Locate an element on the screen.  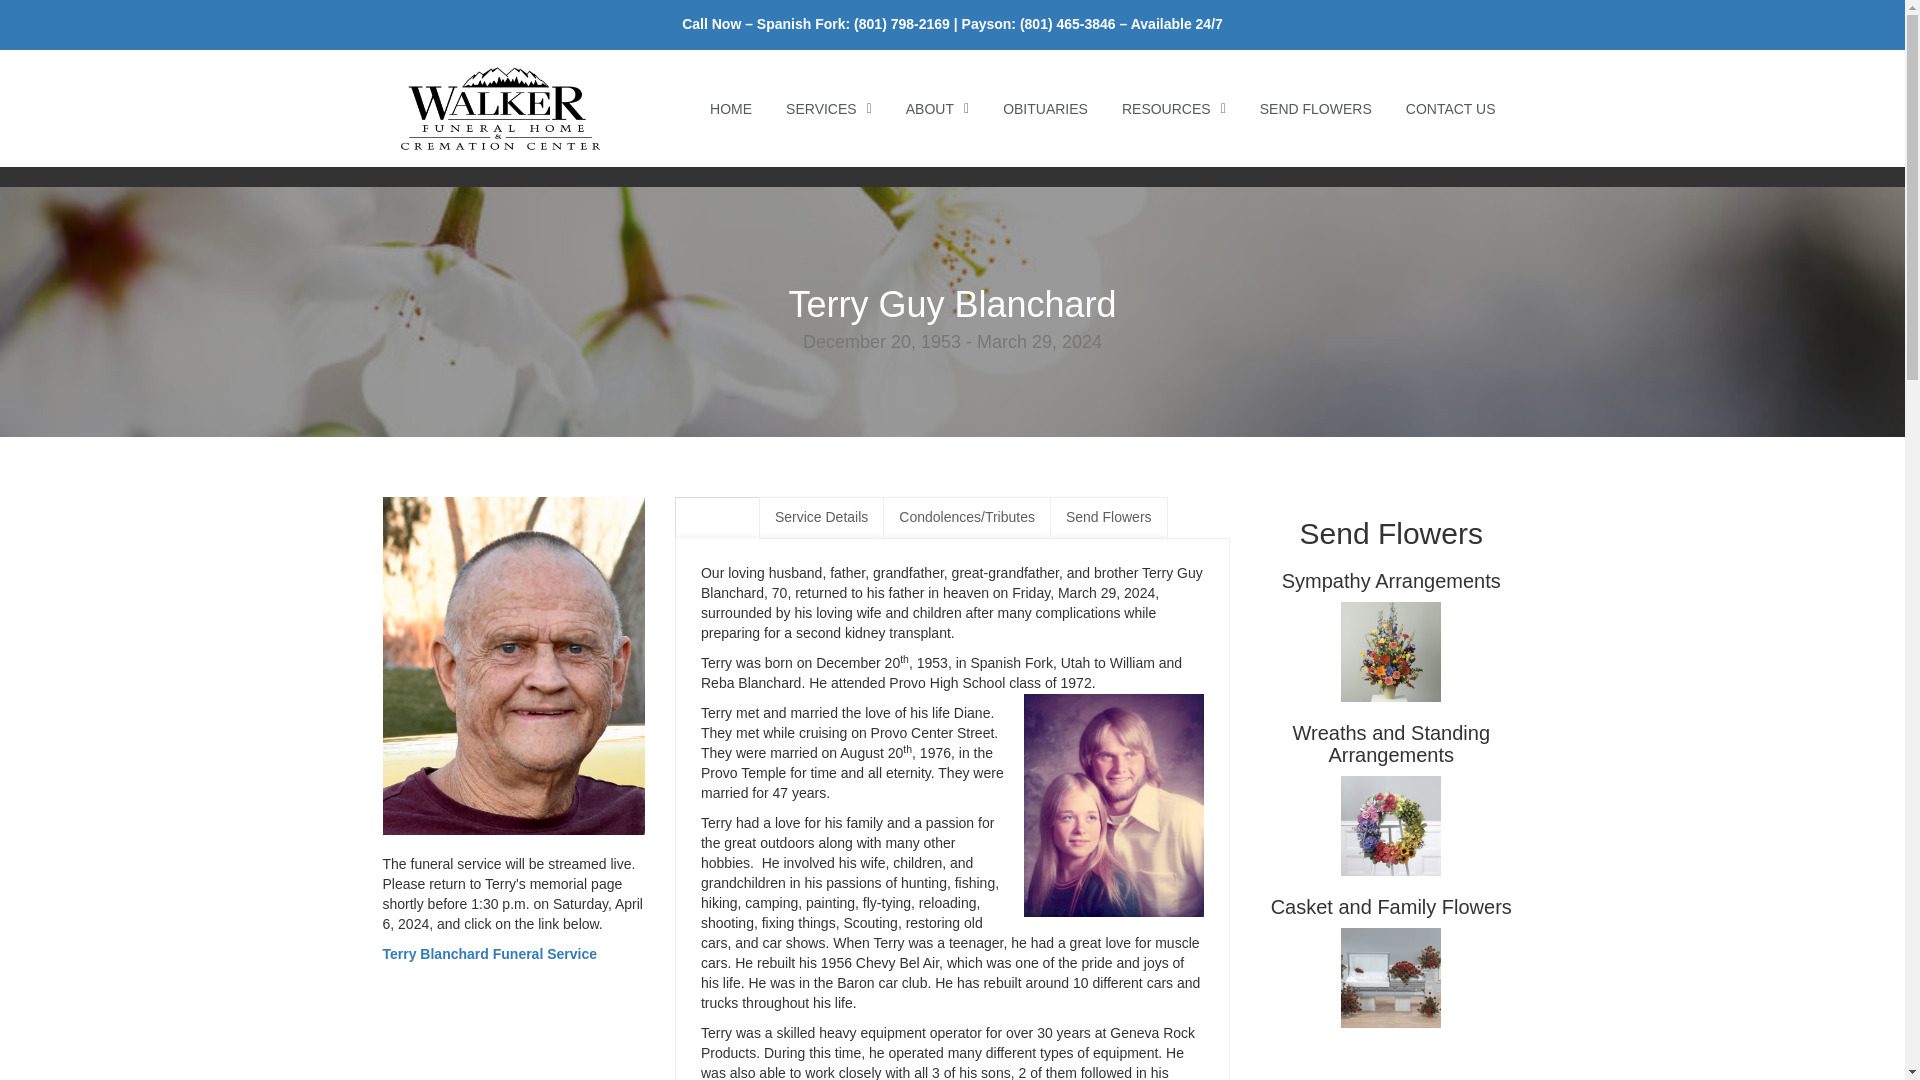
OBITUARIES is located at coordinates (1046, 108).